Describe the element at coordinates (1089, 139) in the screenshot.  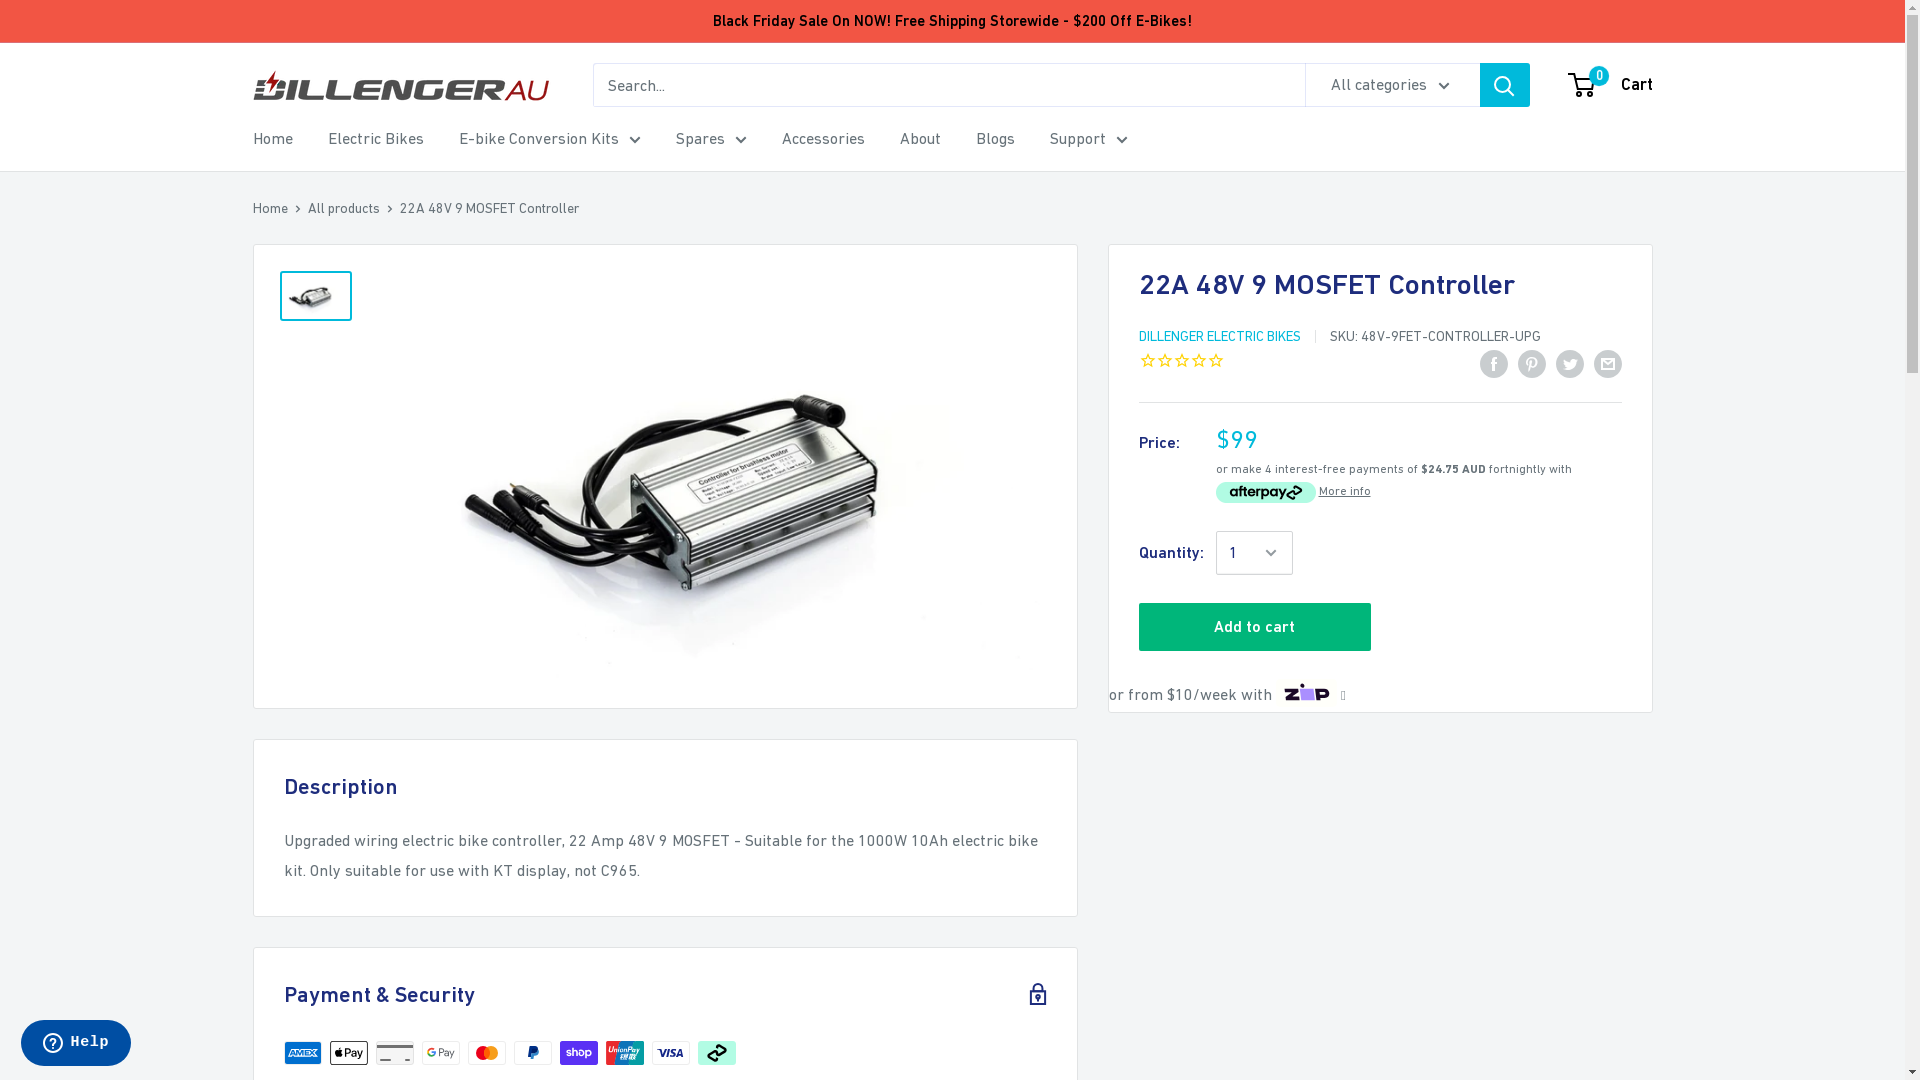
I see `Support` at that location.